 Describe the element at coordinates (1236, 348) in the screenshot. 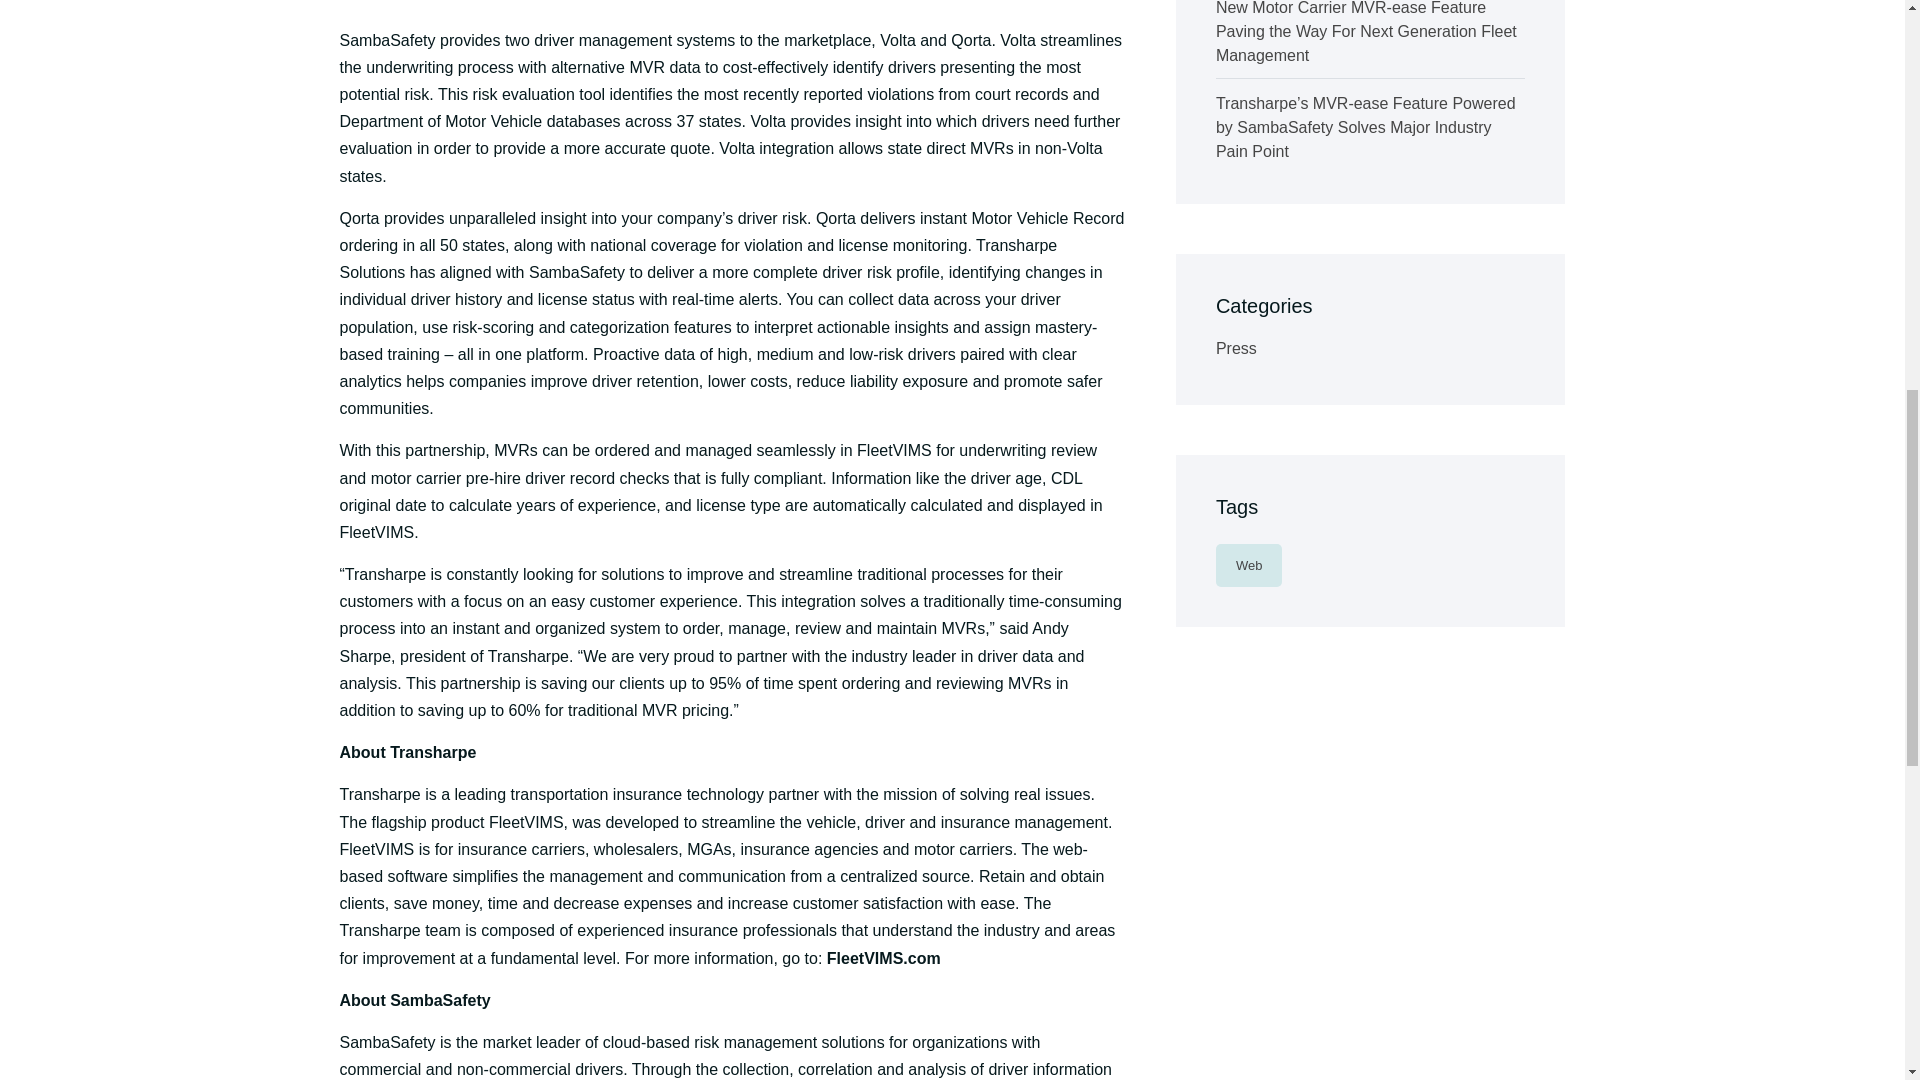

I see `Press` at that location.